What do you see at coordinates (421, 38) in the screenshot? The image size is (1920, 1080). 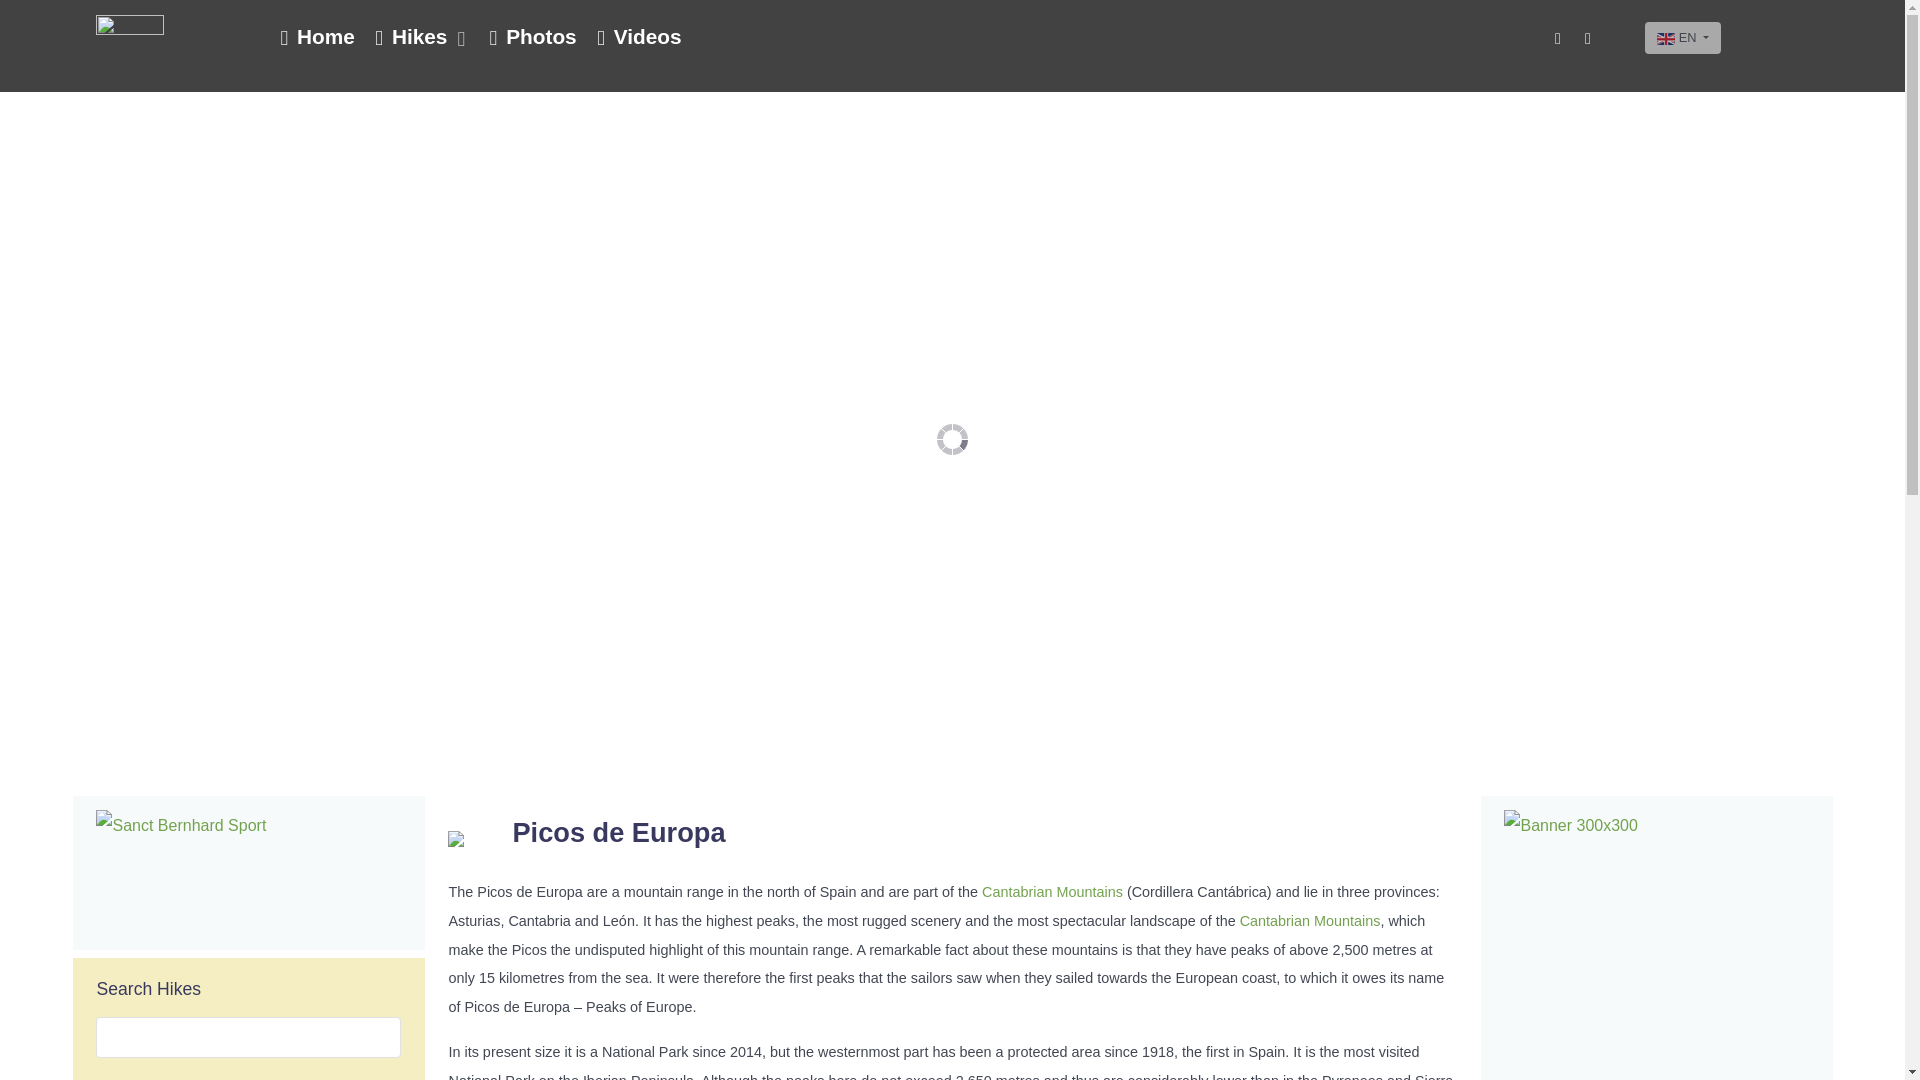 I see `Hikes` at bounding box center [421, 38].